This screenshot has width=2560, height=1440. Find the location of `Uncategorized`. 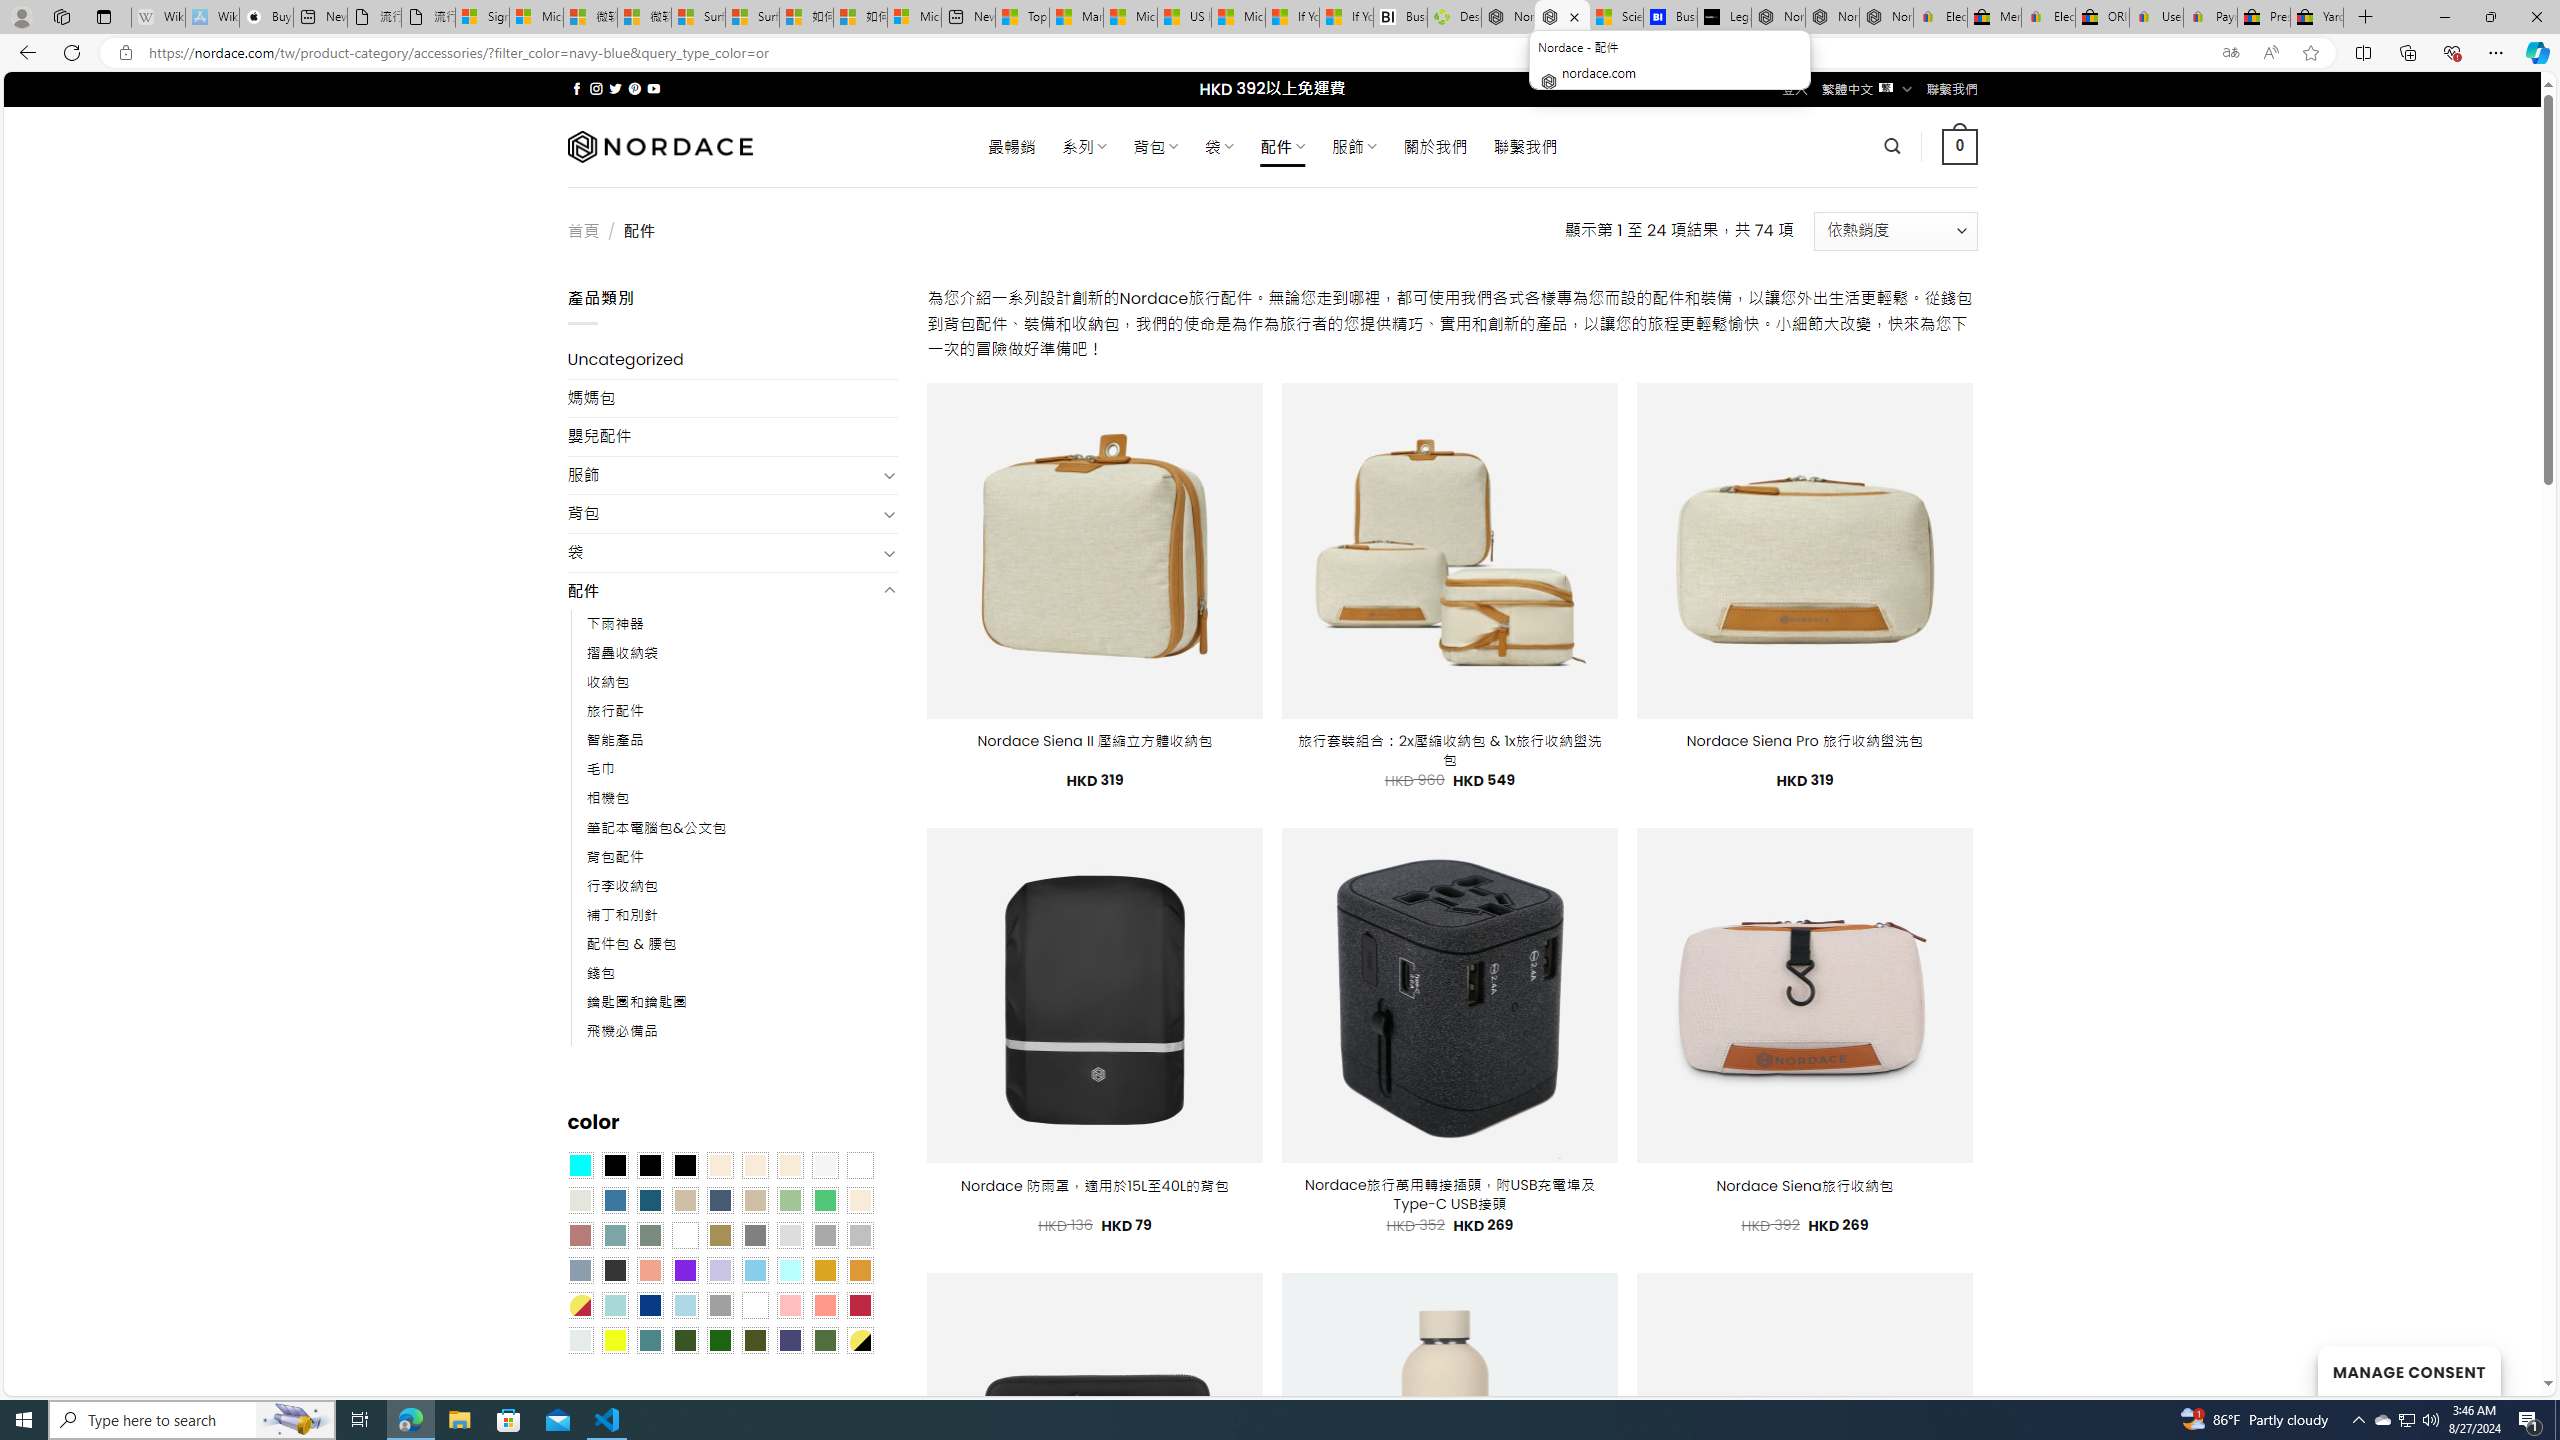

Uncategorized is located at coordinates (732, 360).